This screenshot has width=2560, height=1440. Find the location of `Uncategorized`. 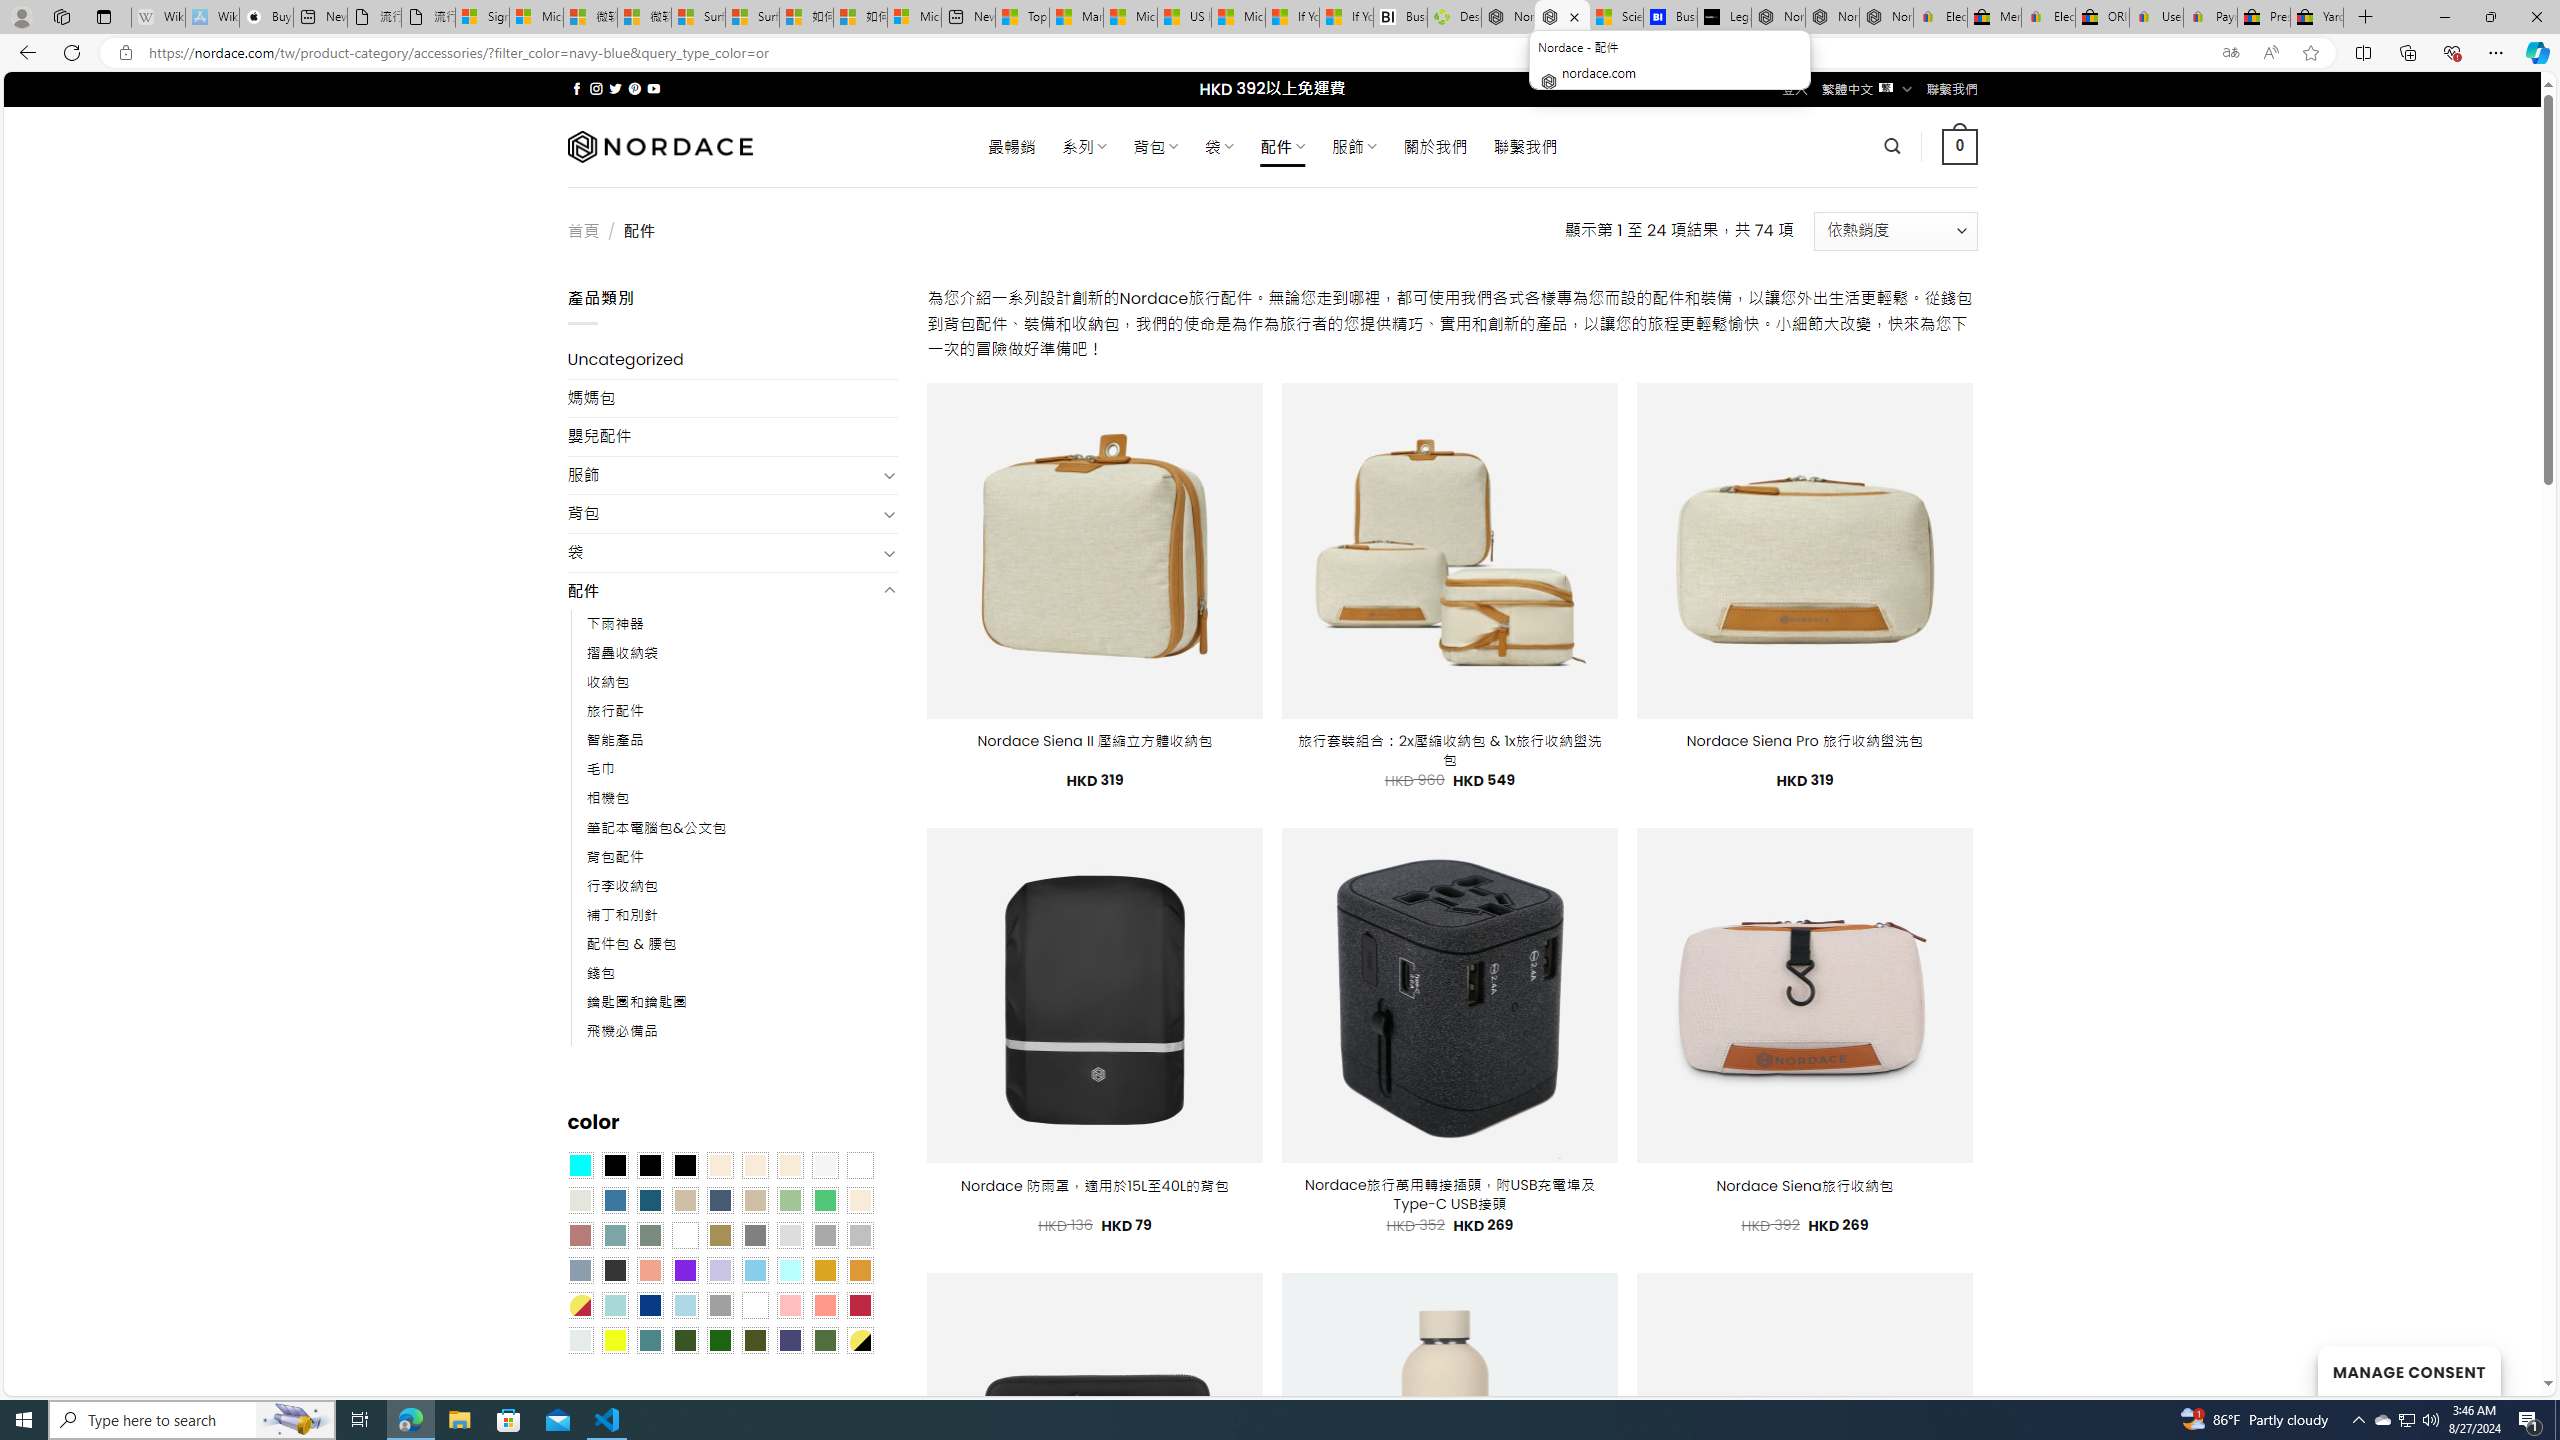

Uncategorized is located at coordinates (732, 360).